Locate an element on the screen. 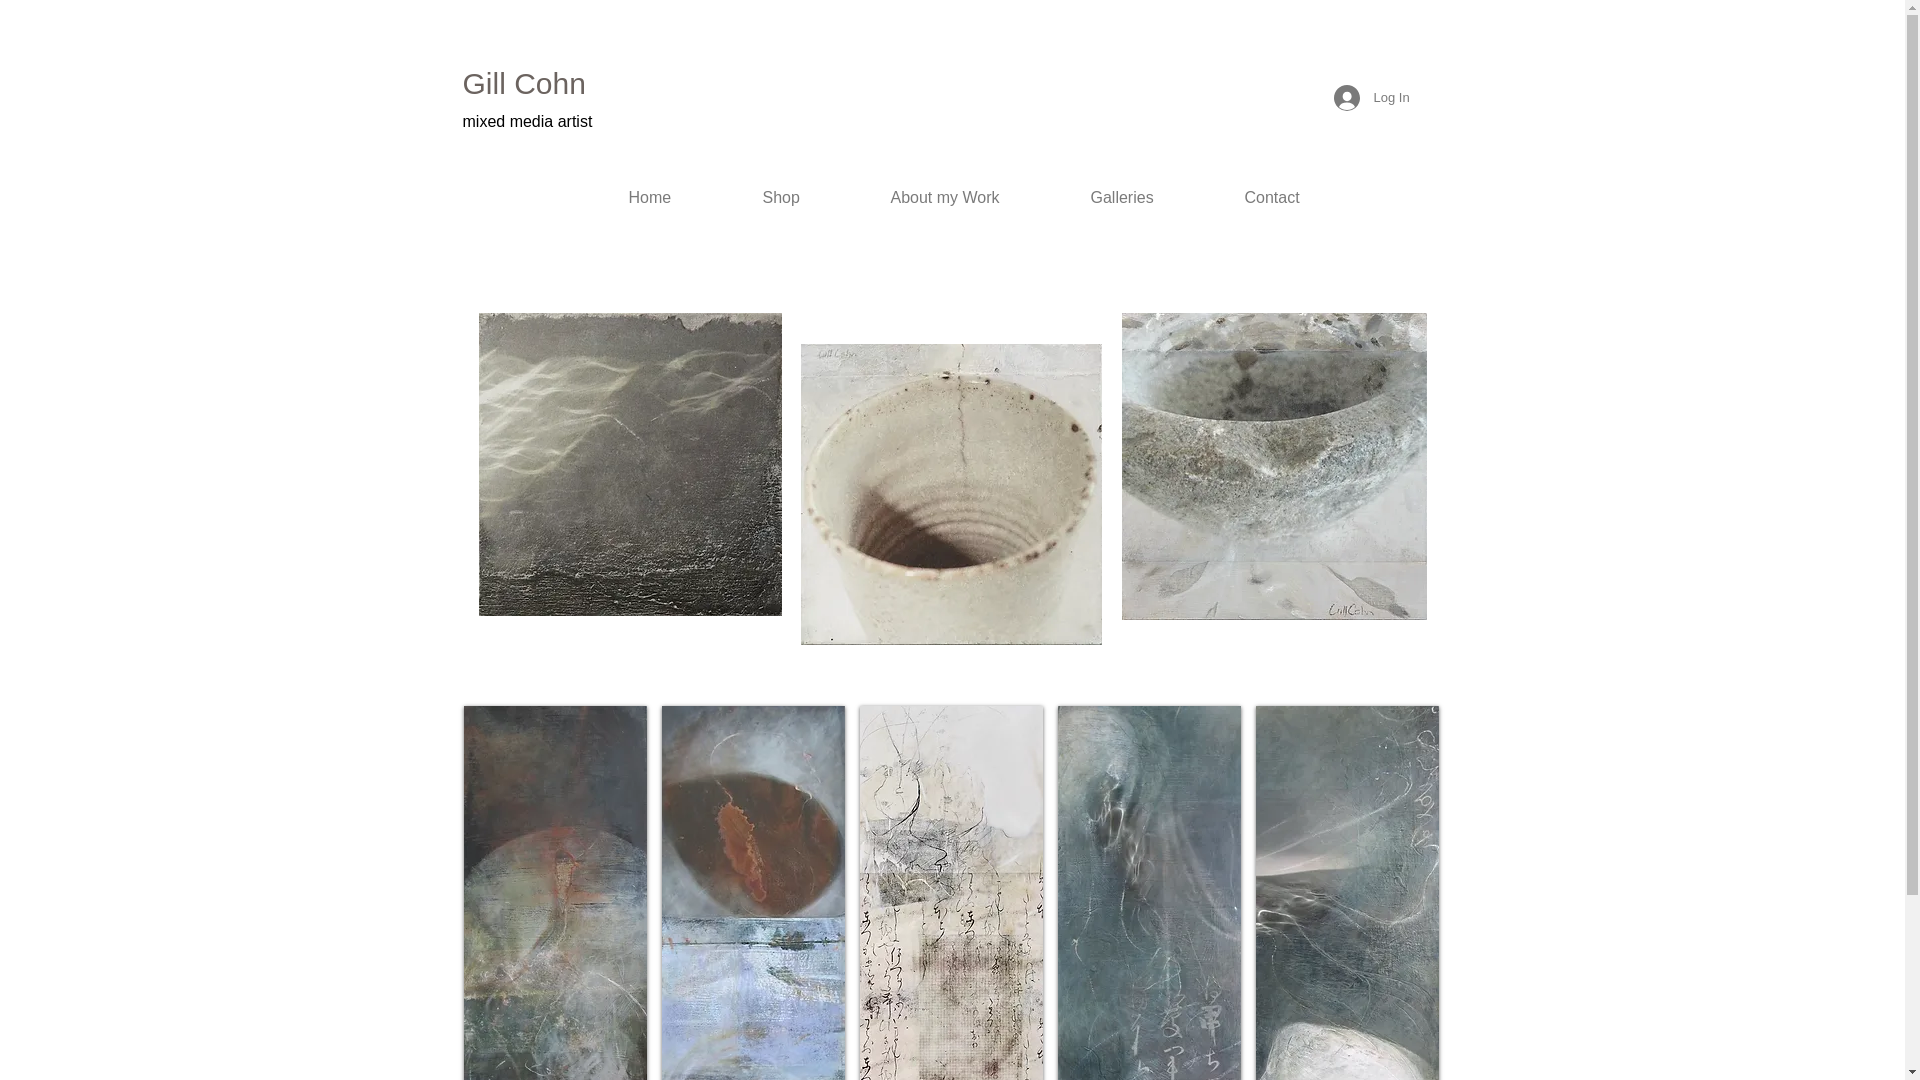 This screenshot has height=1080, width=1920. About my Work is located at coordinates (976, 198).